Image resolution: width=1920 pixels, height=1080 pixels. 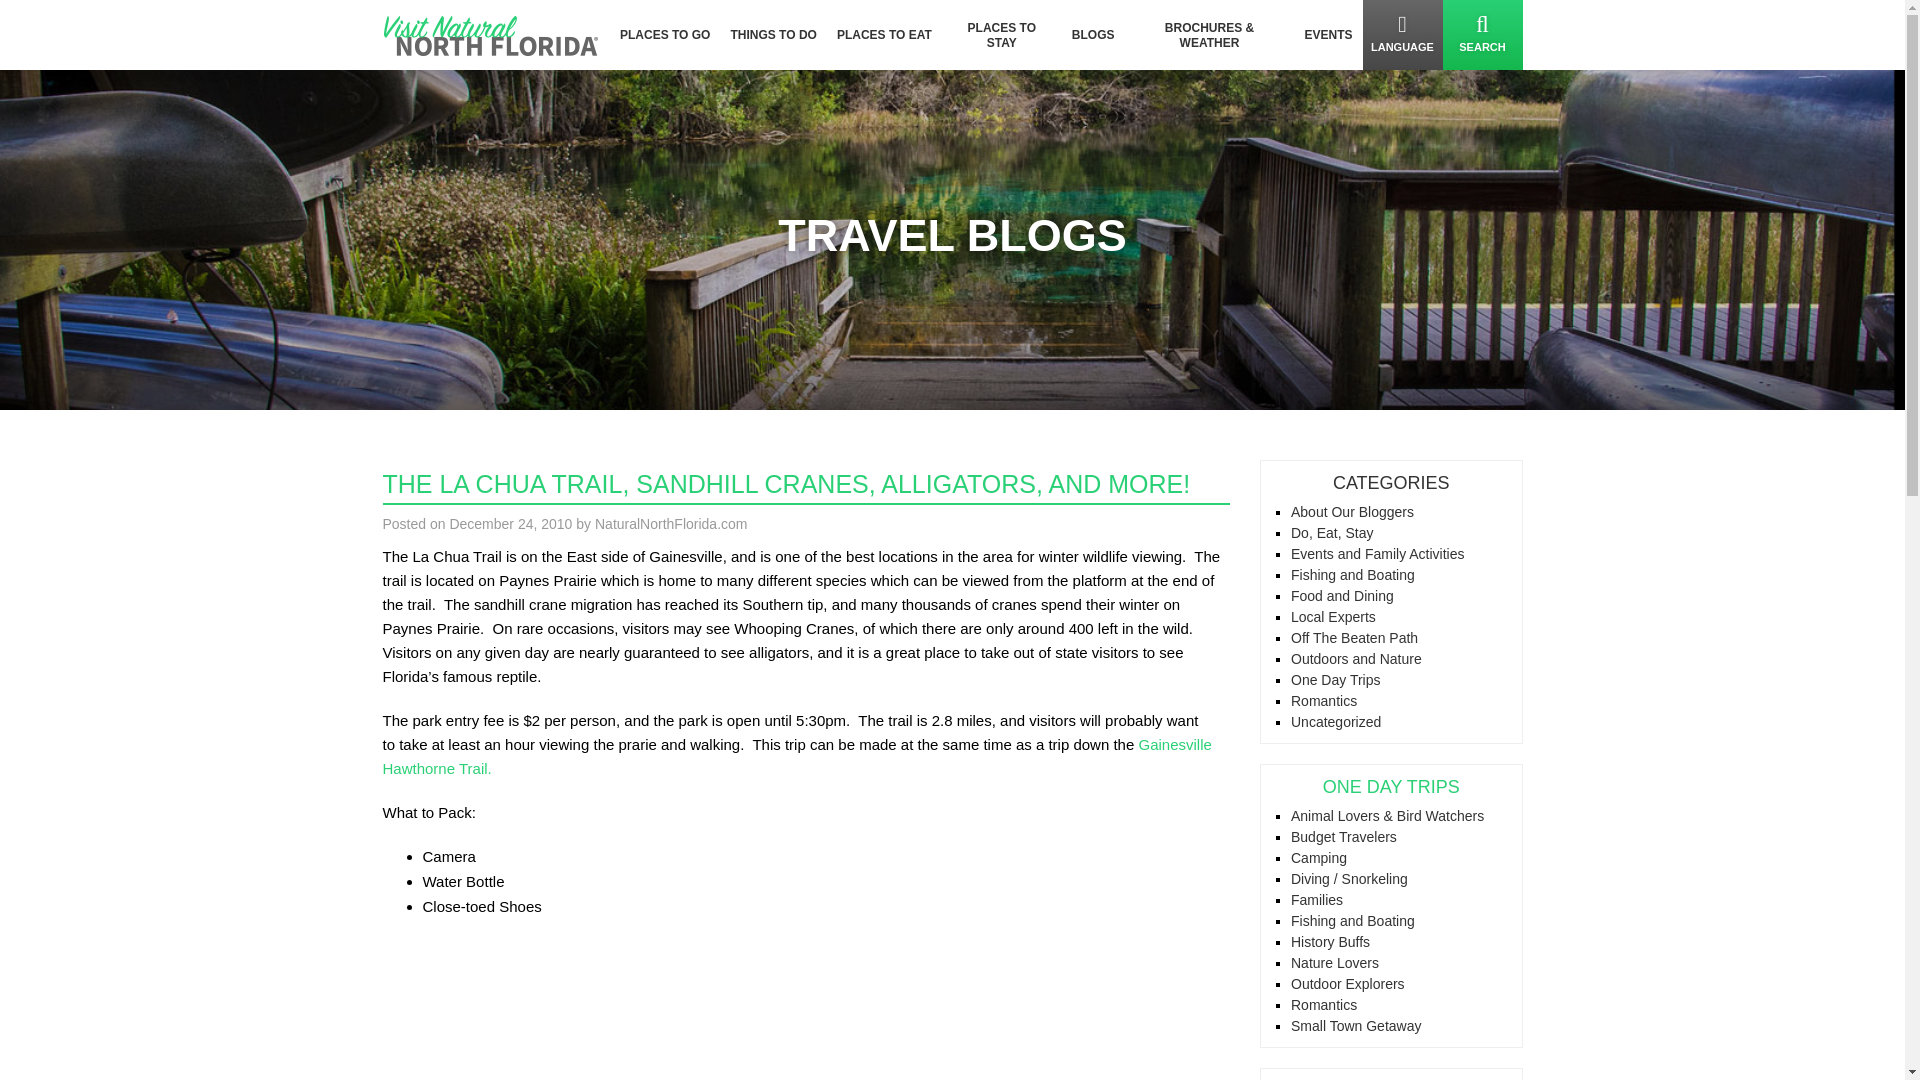 I want to click on Places To Eat, so click(x=884, y=35).